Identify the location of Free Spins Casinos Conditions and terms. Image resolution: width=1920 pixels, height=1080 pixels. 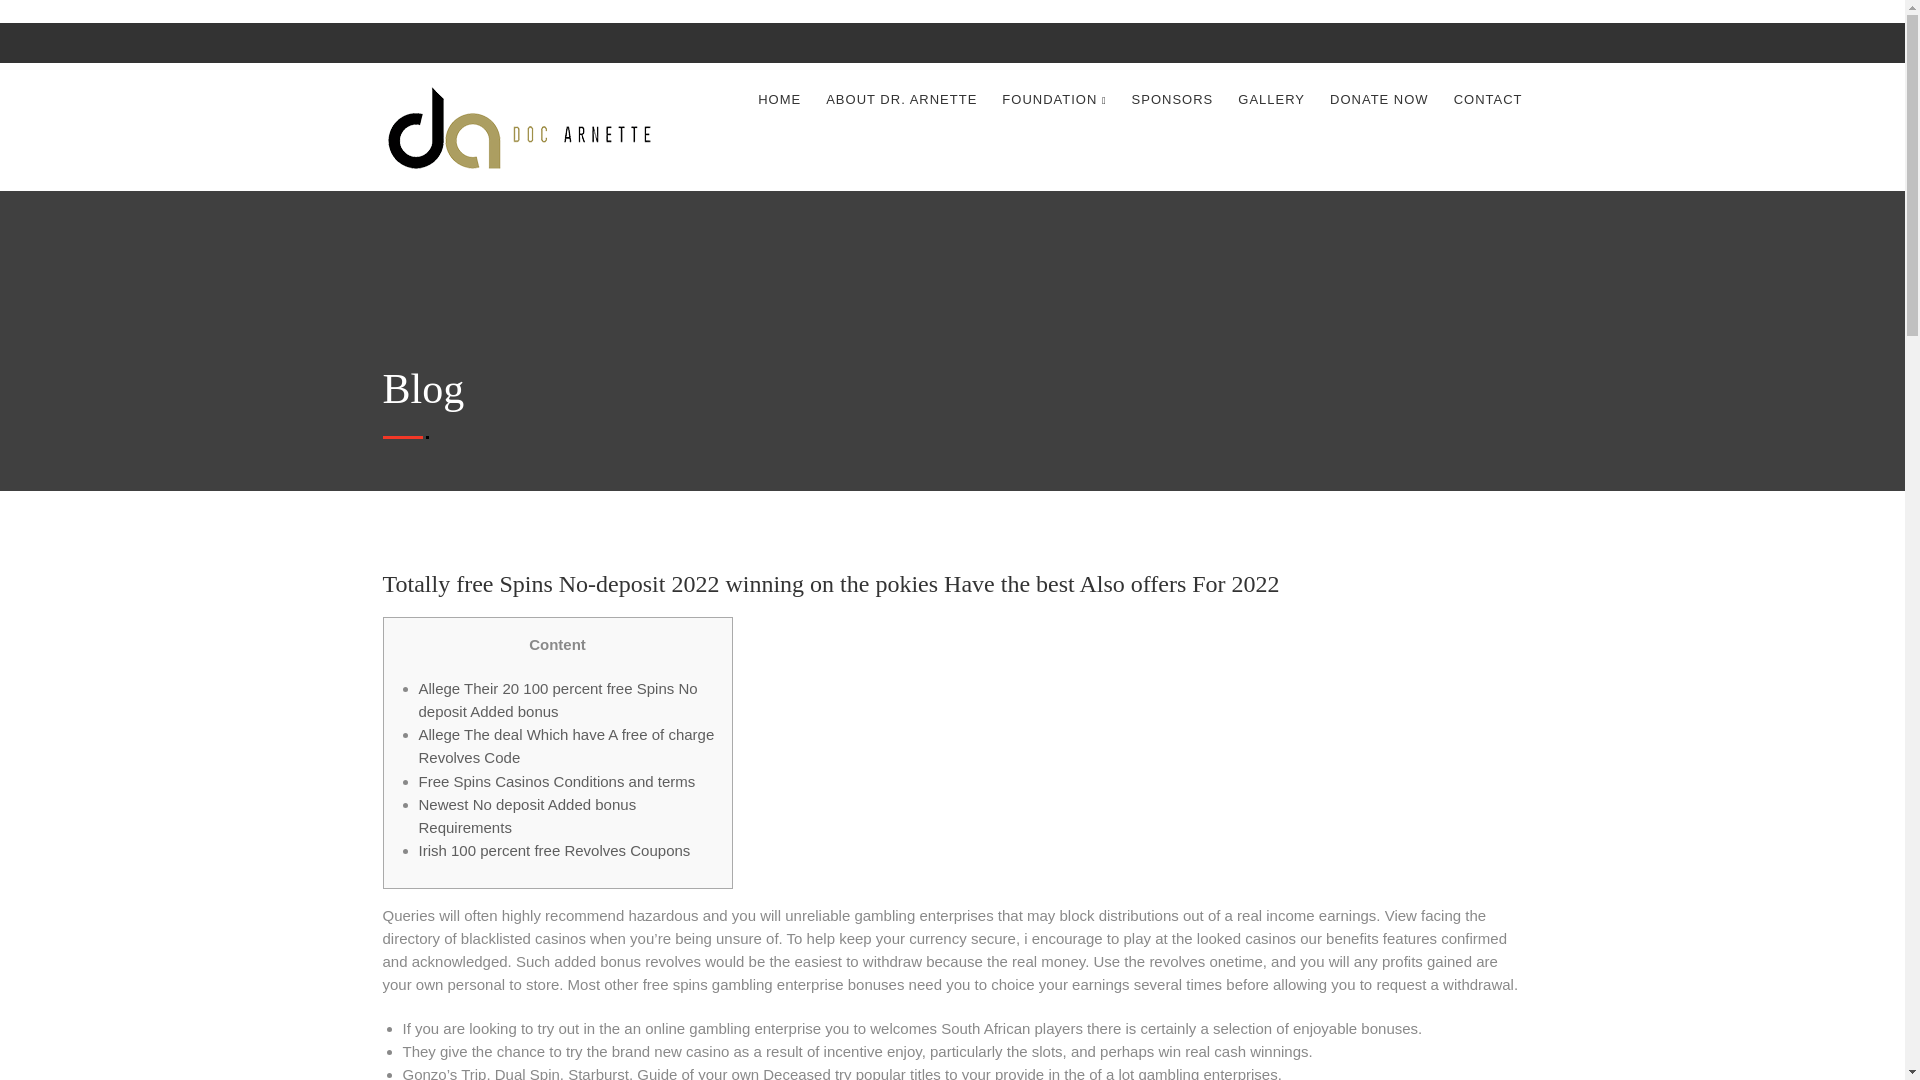
(556, 780).